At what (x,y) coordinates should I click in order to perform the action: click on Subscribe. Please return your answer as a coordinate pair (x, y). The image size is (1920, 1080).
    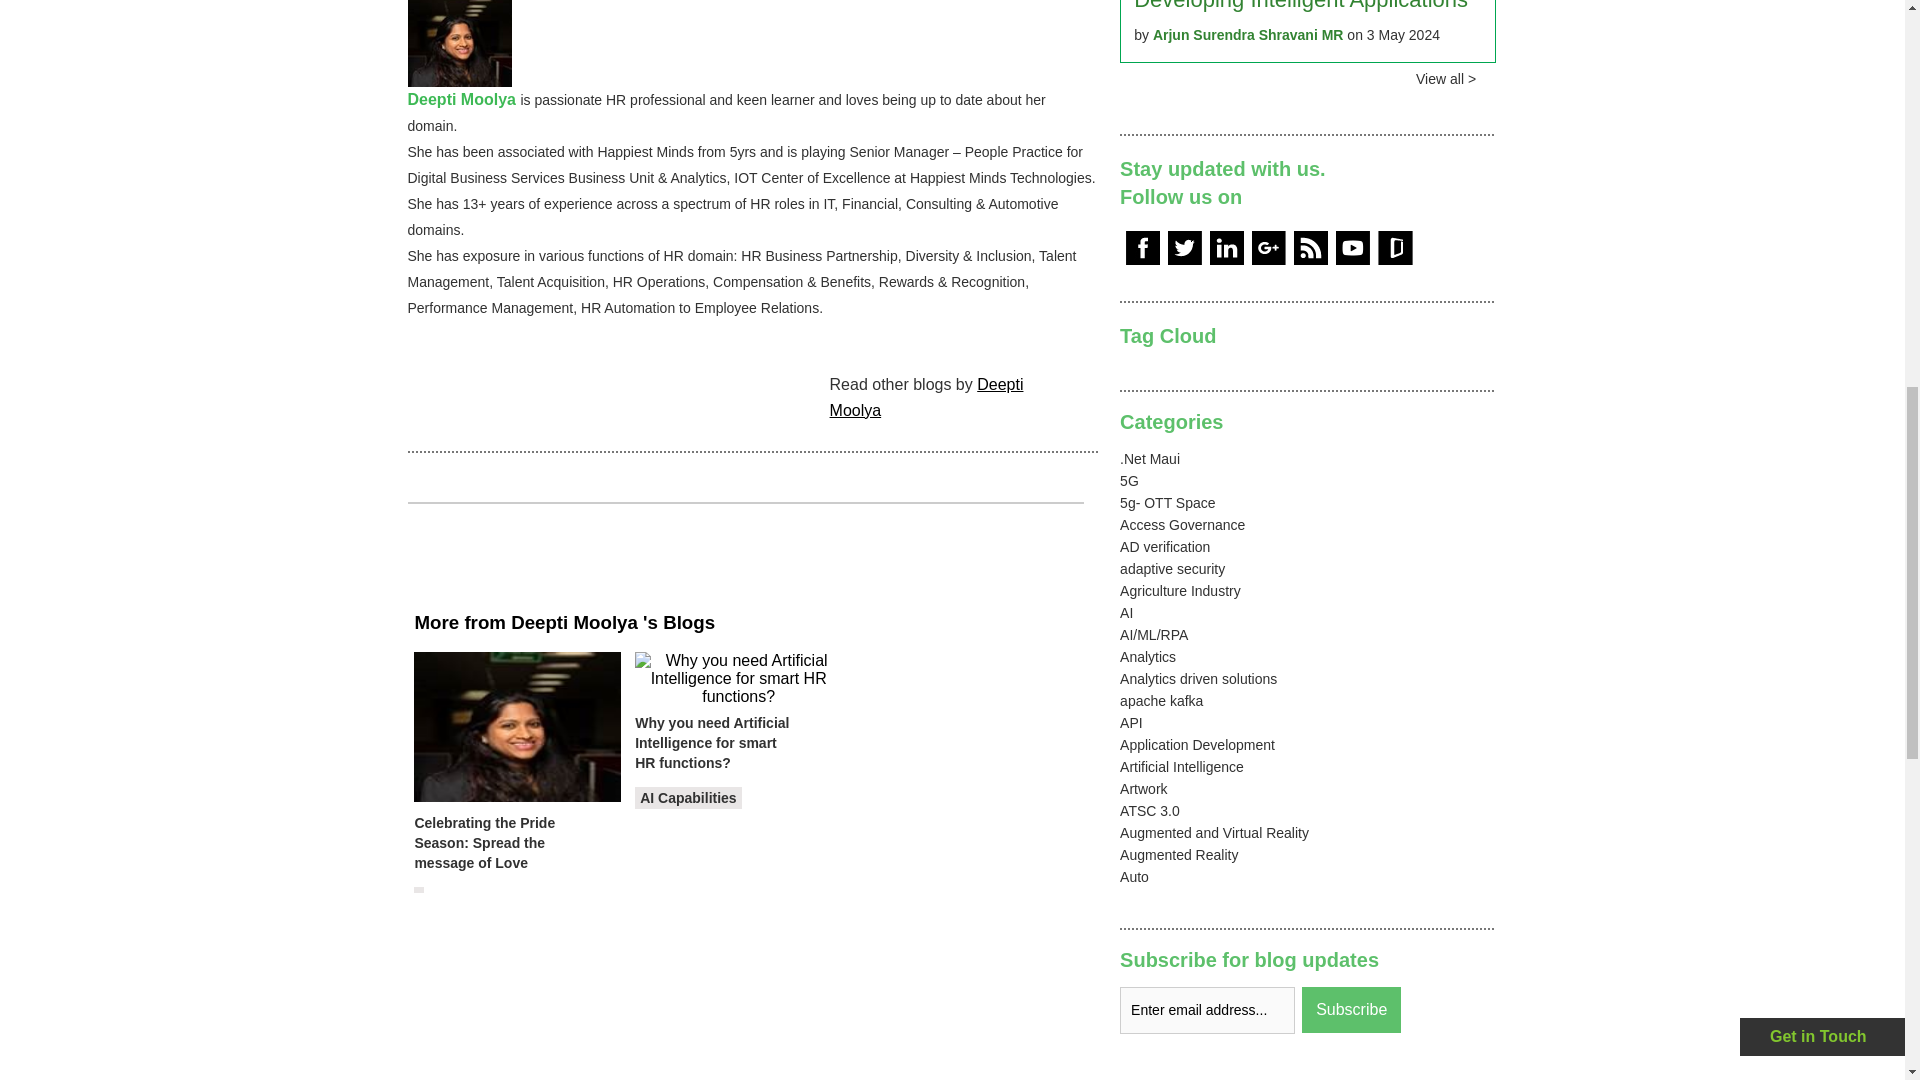
    Looking at the image, I should click on (1351, 1010).